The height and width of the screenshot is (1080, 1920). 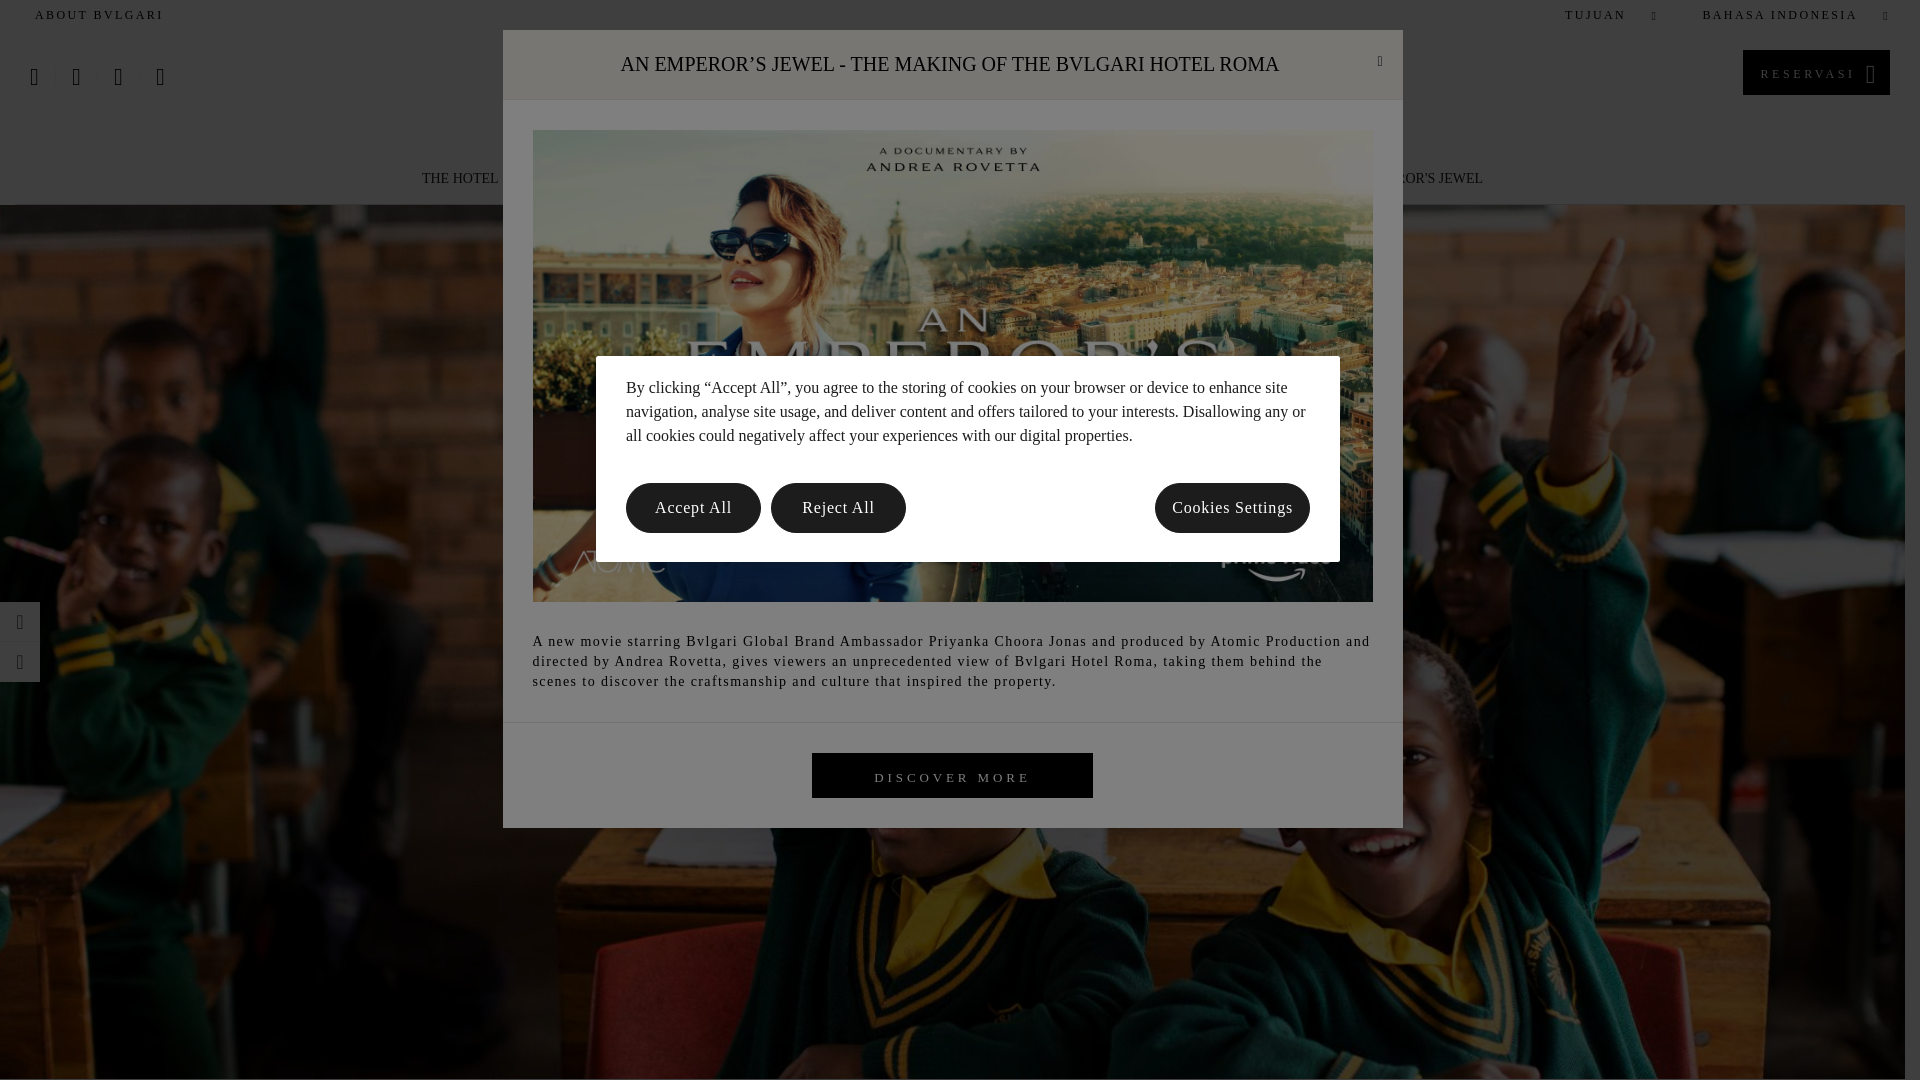 I want to click on Lokasi, so click(x=34, y=76).